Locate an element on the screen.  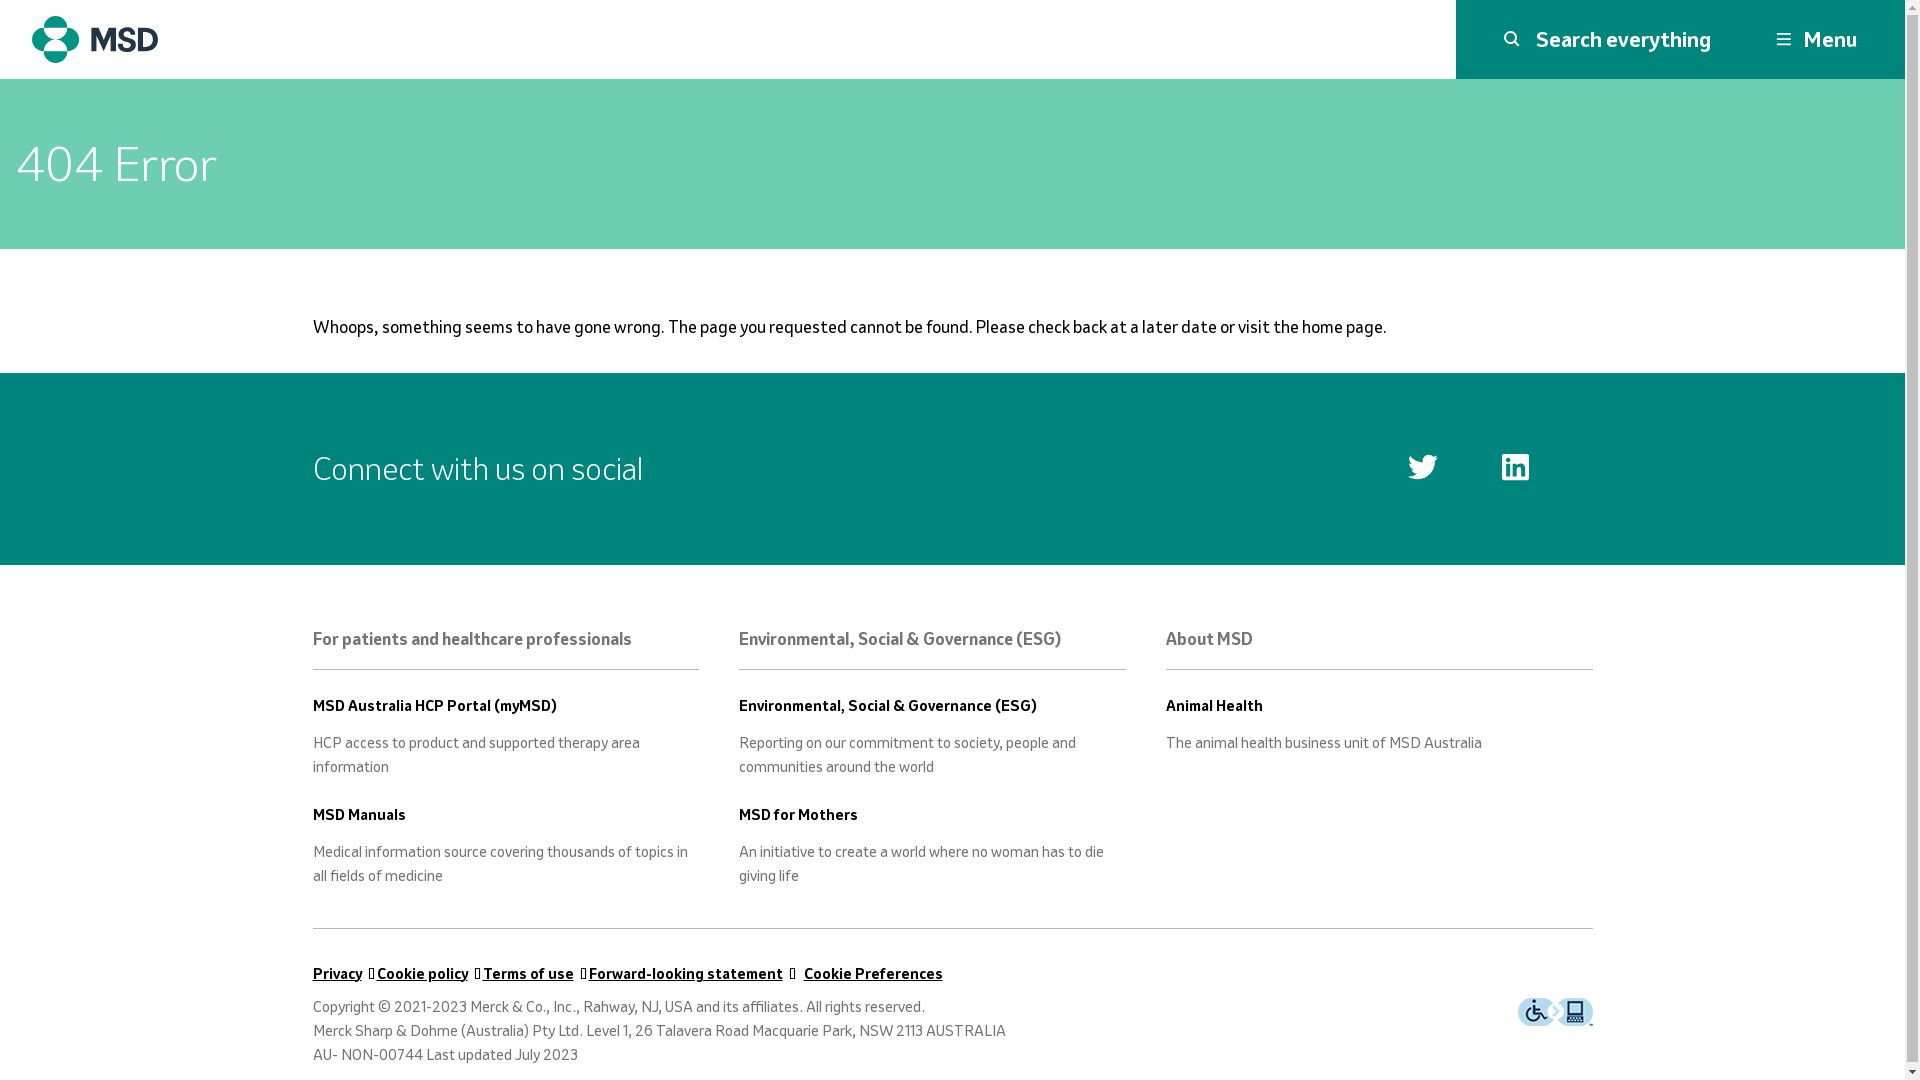
Terms of use is located at coordinates (528, 974).